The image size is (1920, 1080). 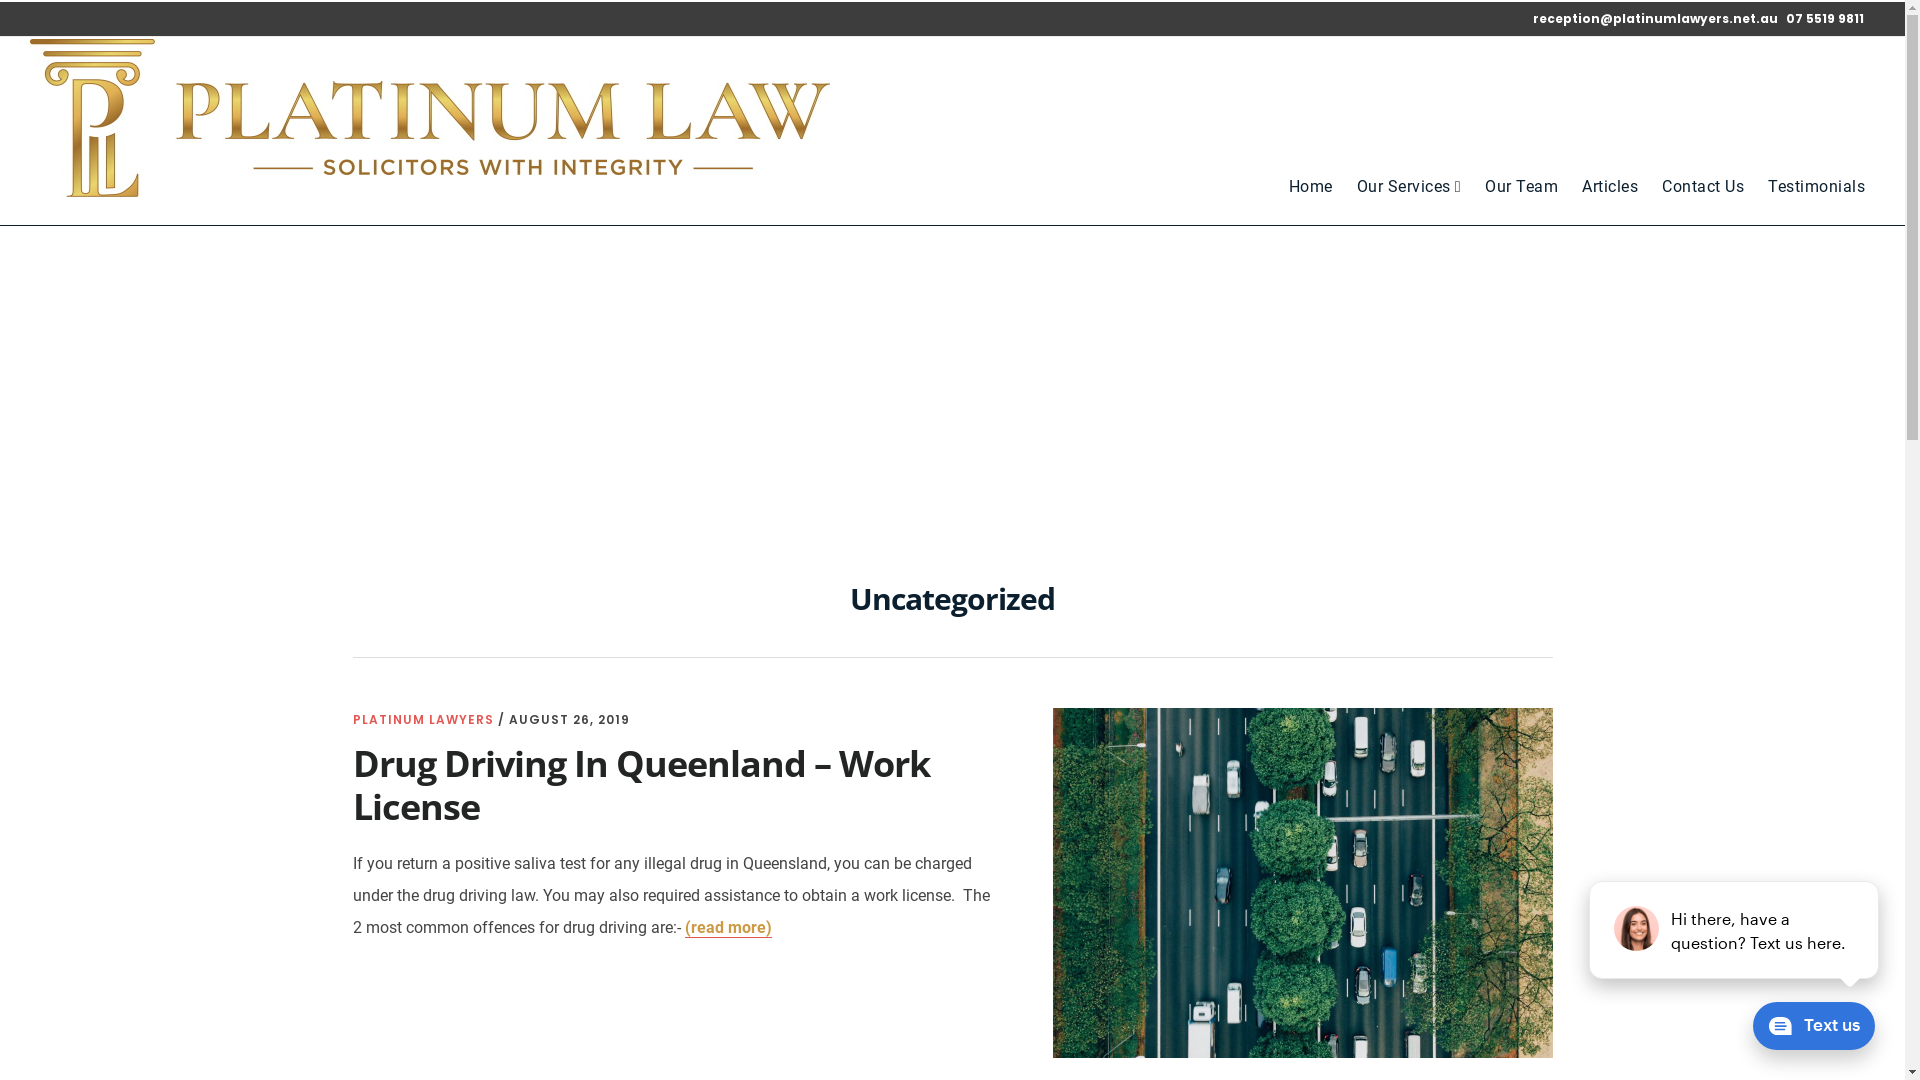 What do you see at coordinates (1522, 187) in the screenshot?
I see `Our Team` at bounding box center [1522, 187].